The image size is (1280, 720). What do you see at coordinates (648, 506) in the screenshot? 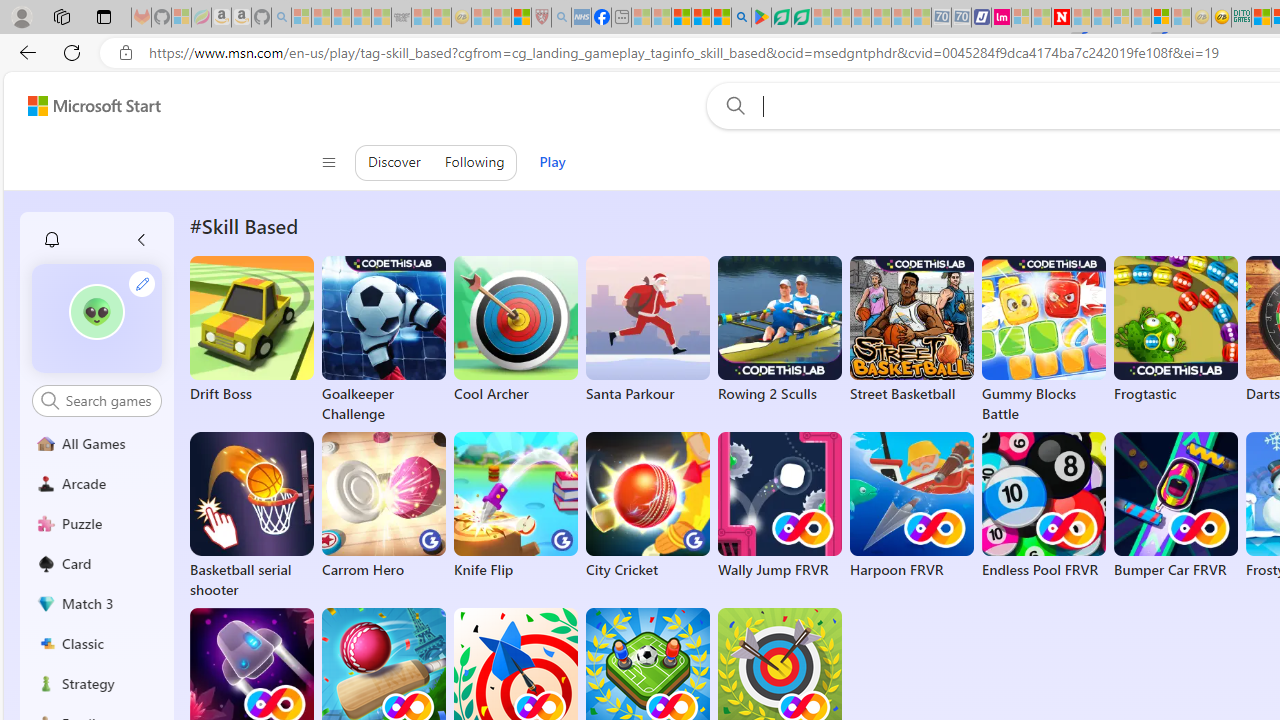
I see `City Cricket` at bounding box center [648, 506].